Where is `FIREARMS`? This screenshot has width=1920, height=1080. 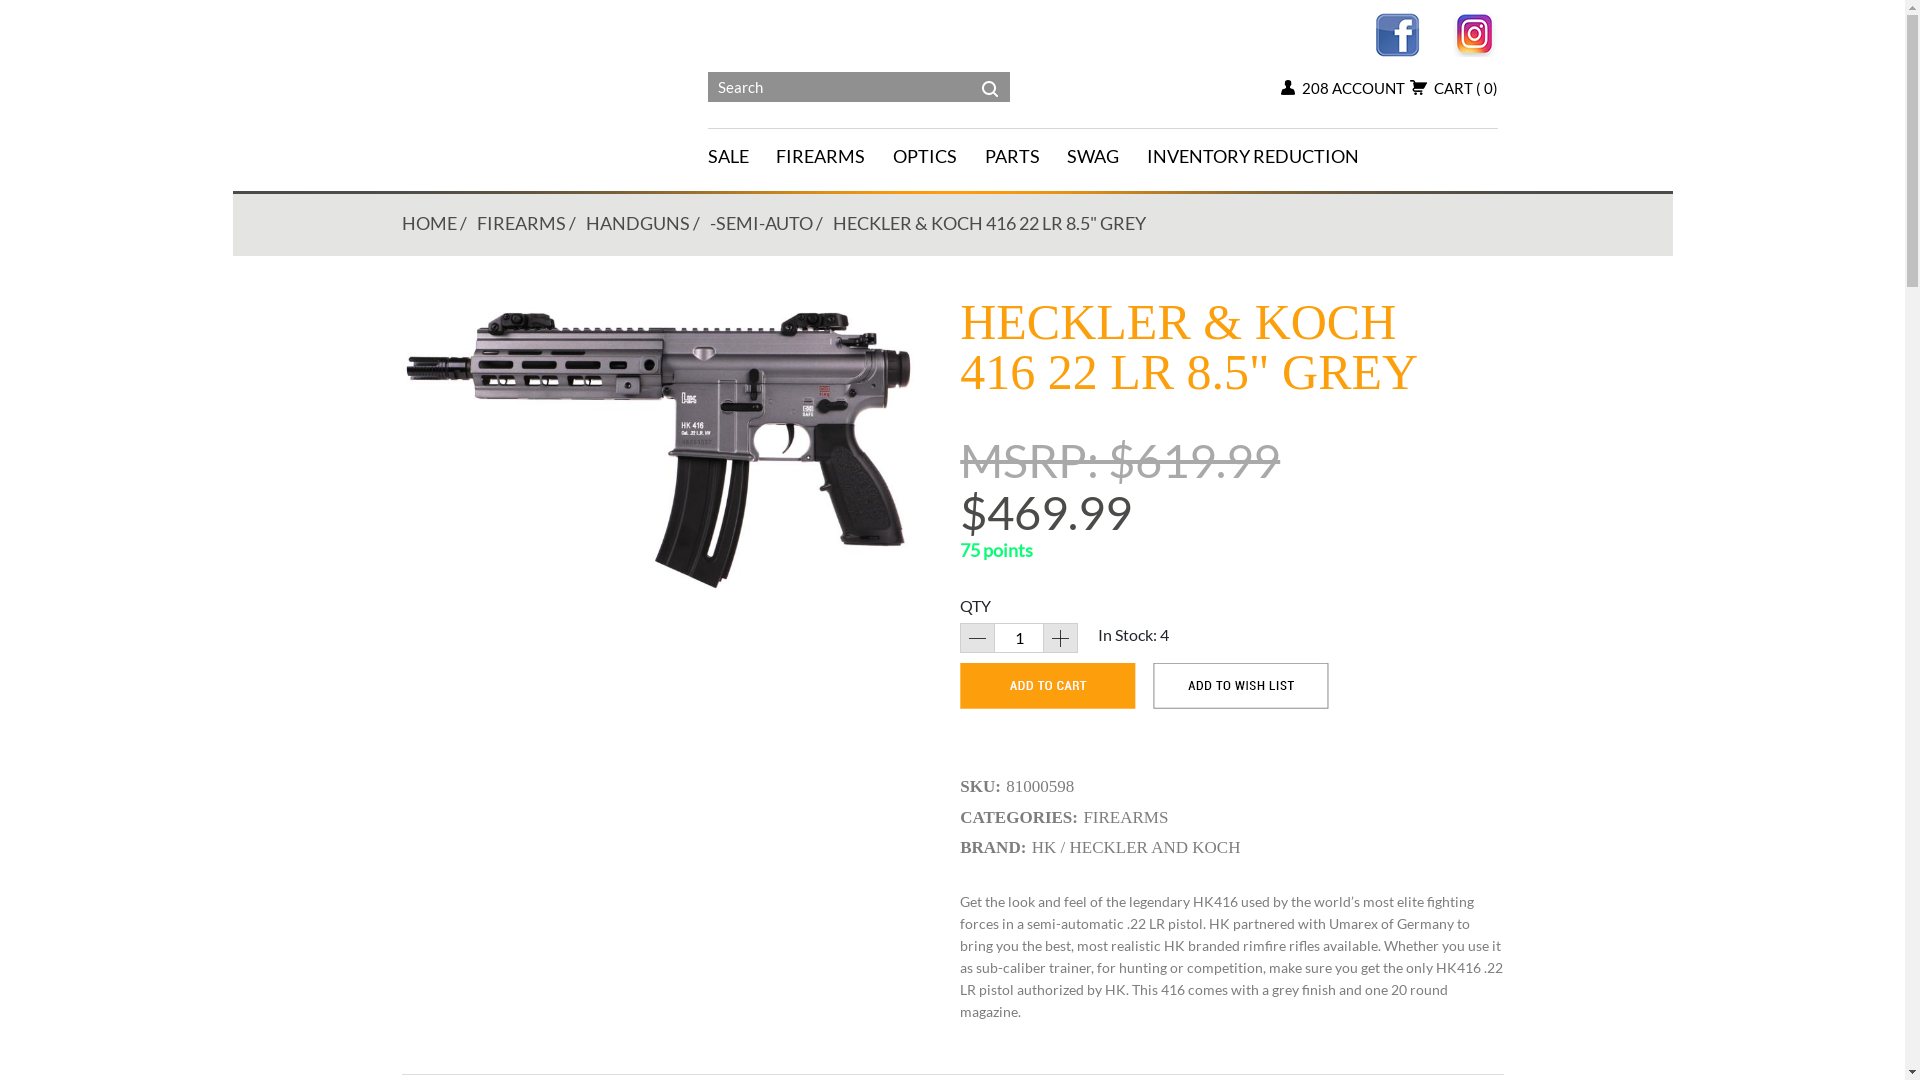
FIREARMS is located at coordinates (520, 223).